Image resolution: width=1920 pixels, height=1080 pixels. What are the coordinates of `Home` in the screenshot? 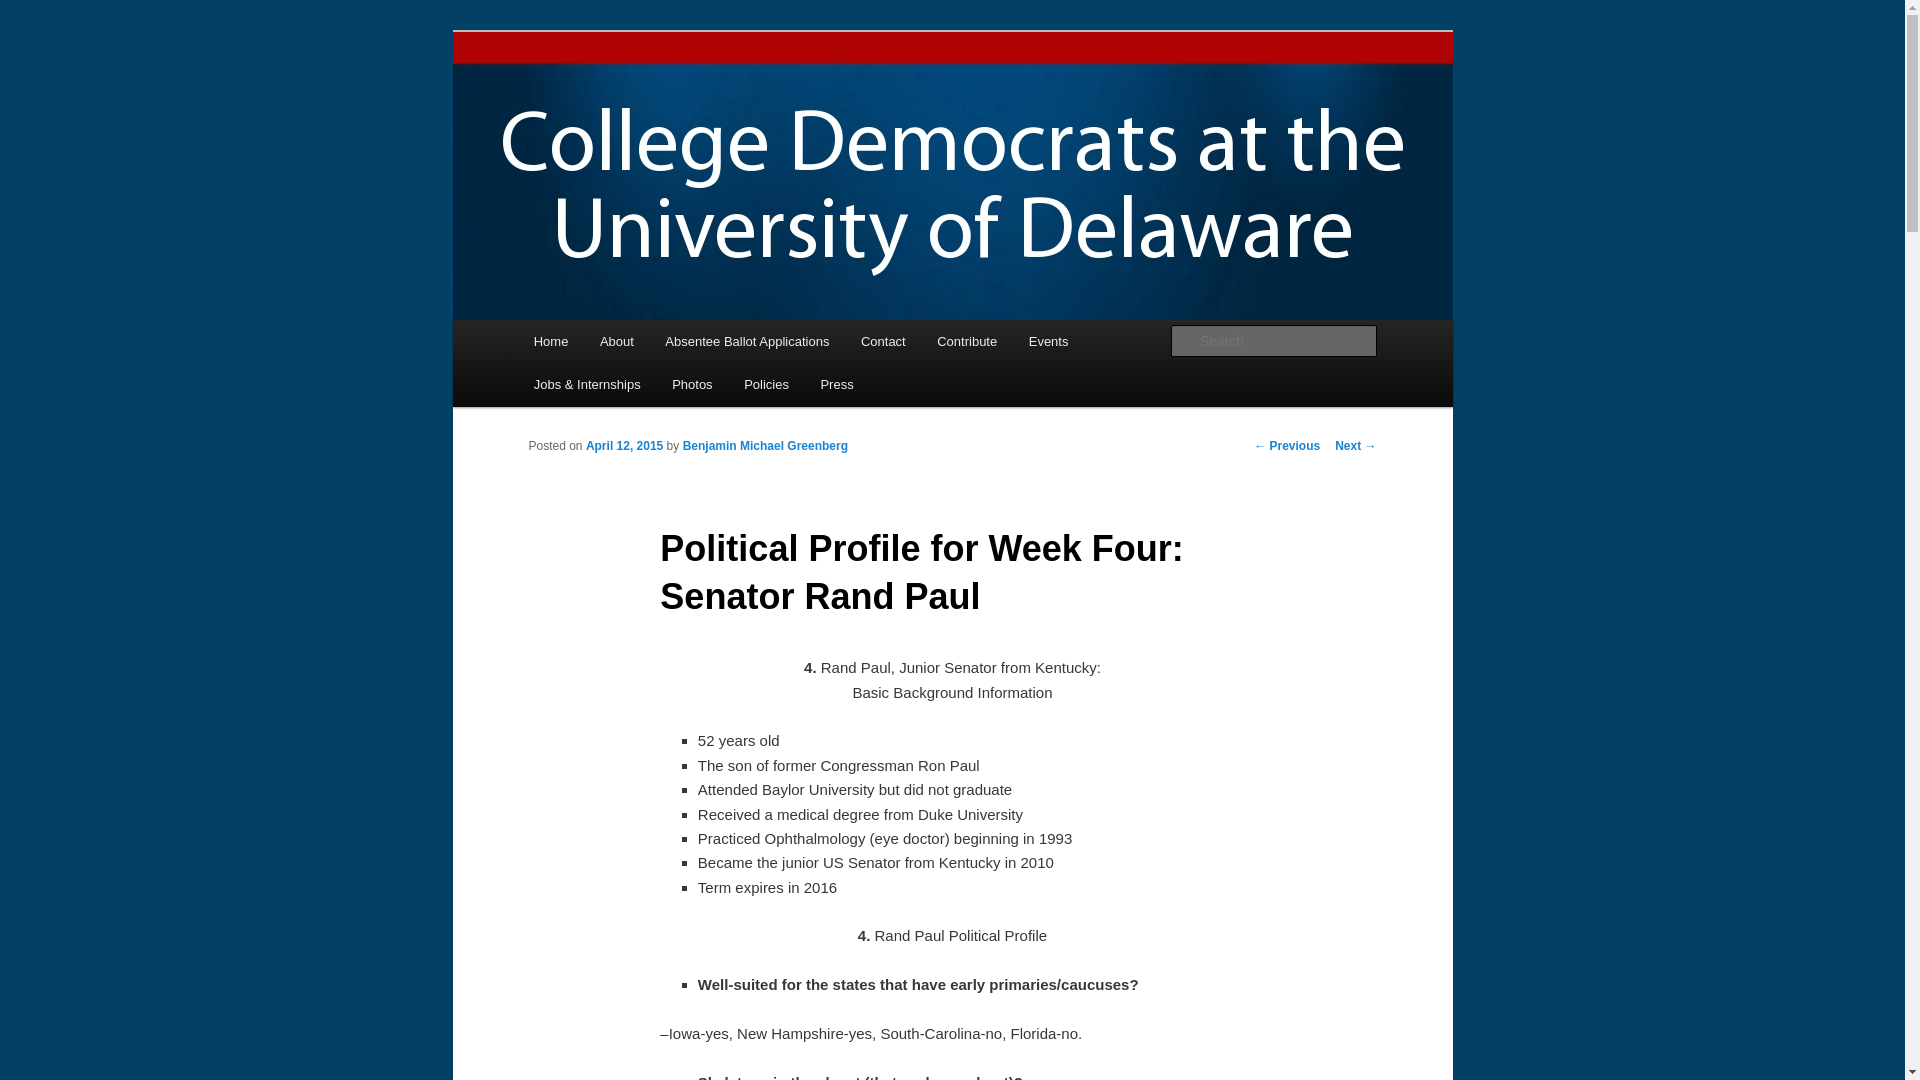 It's located at (550, 340).